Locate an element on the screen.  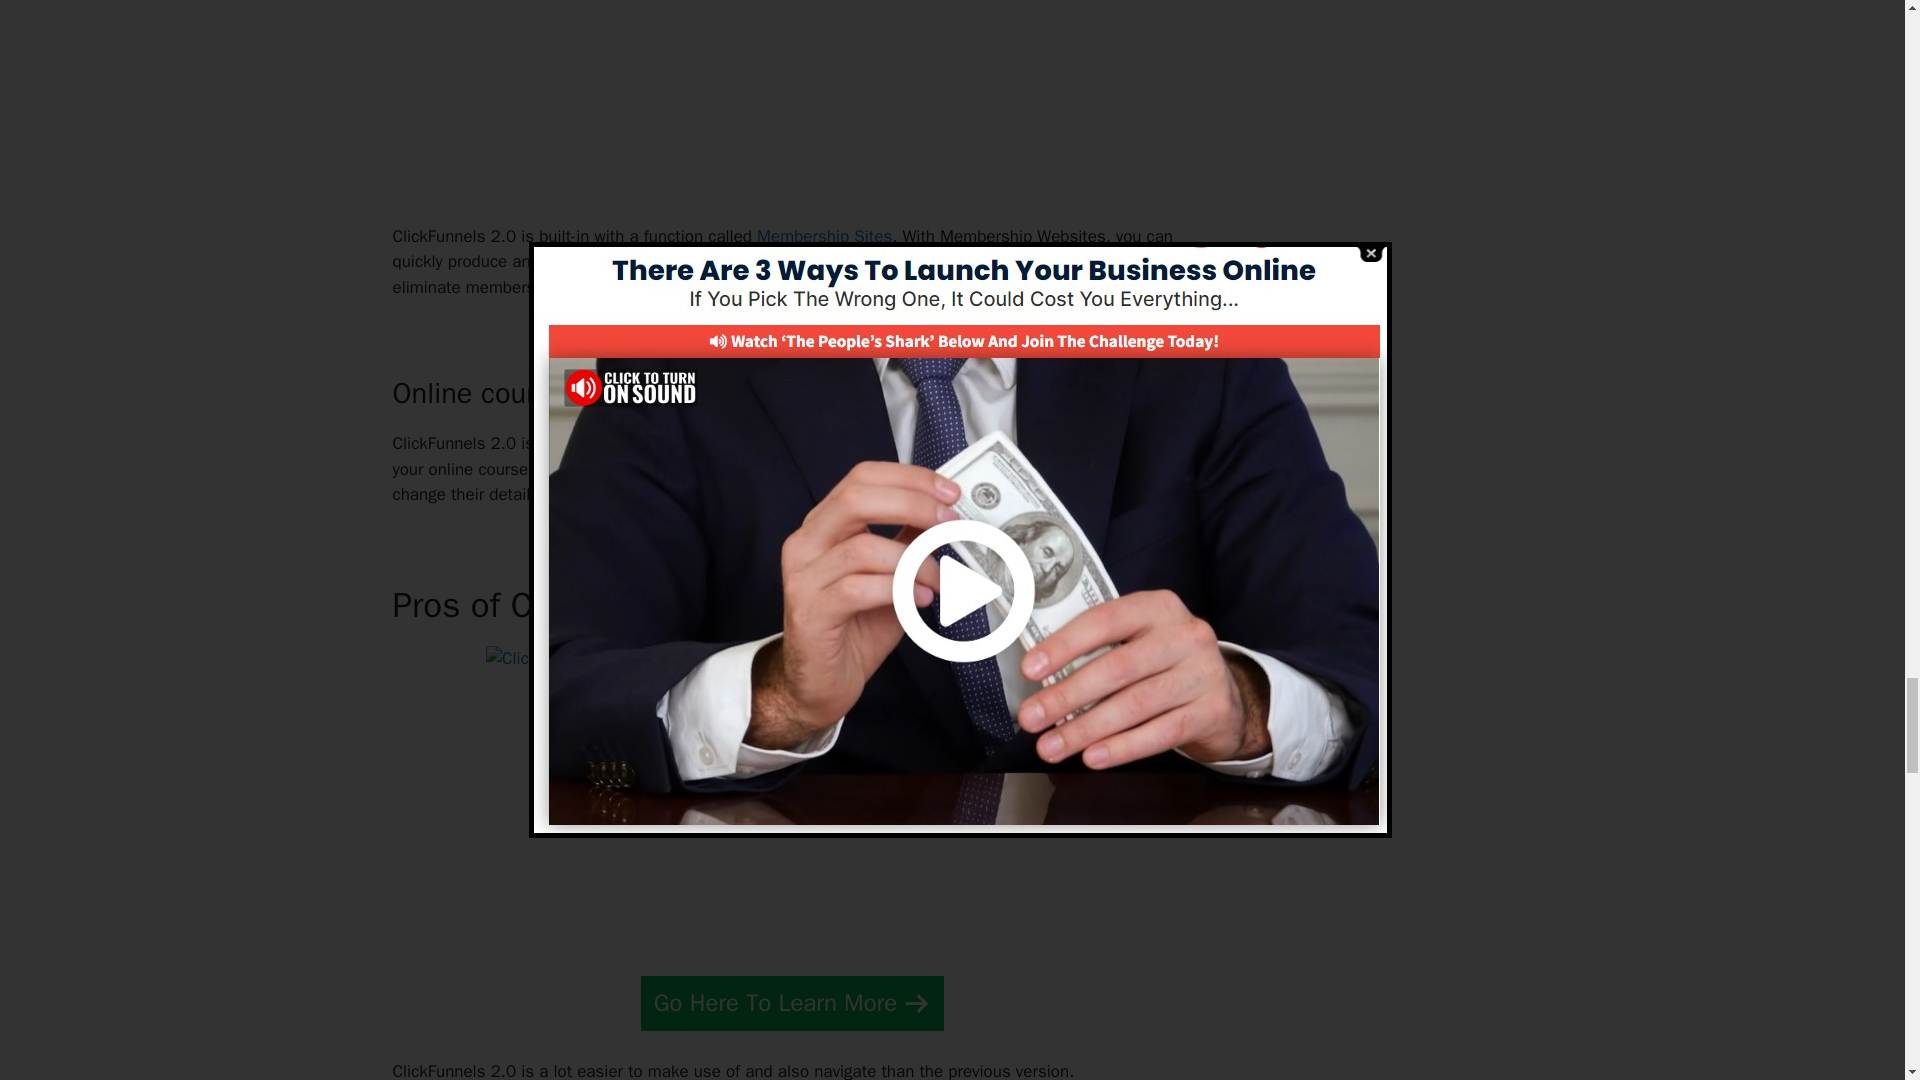
Membership Sites is located at coordinates (824, 236).